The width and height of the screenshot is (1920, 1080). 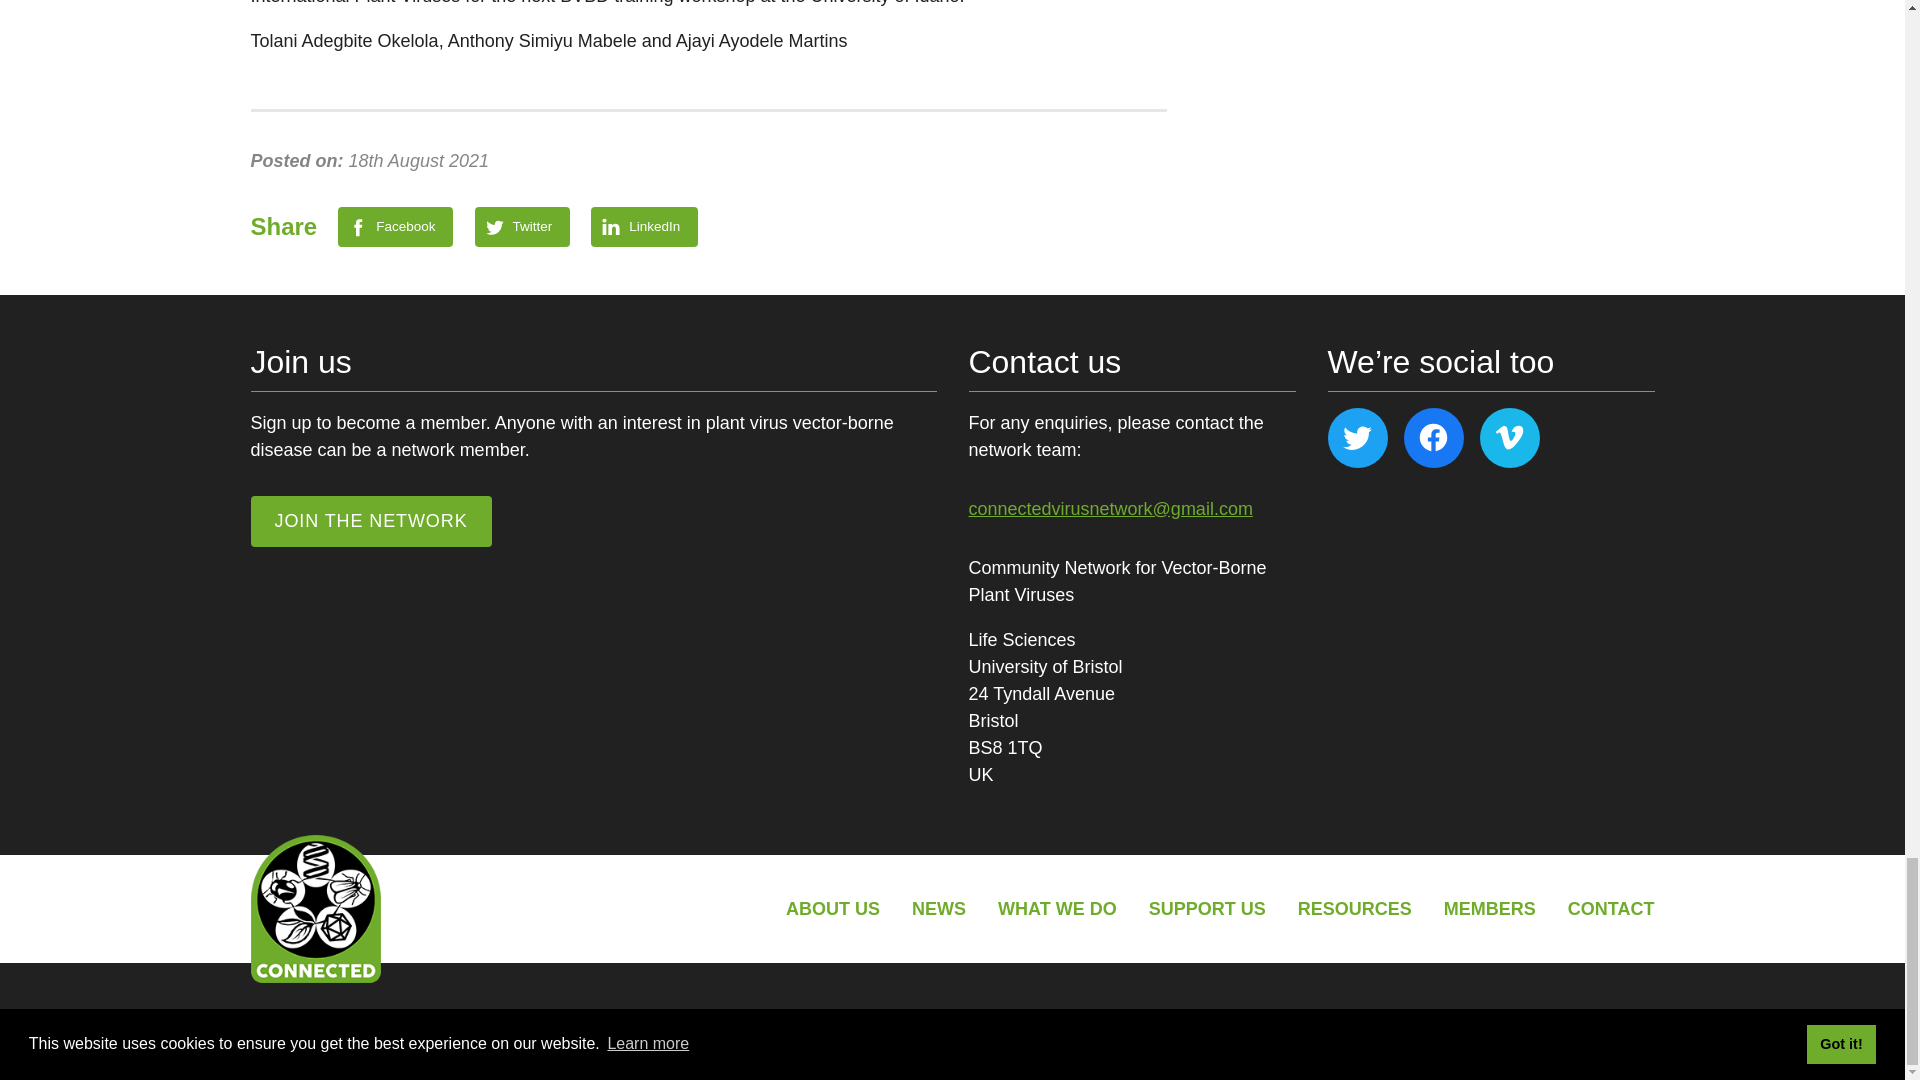 What do you see at coordinates (395, 227) in the screenshot?
I see `Facebook` at bounding box center [395, 227].